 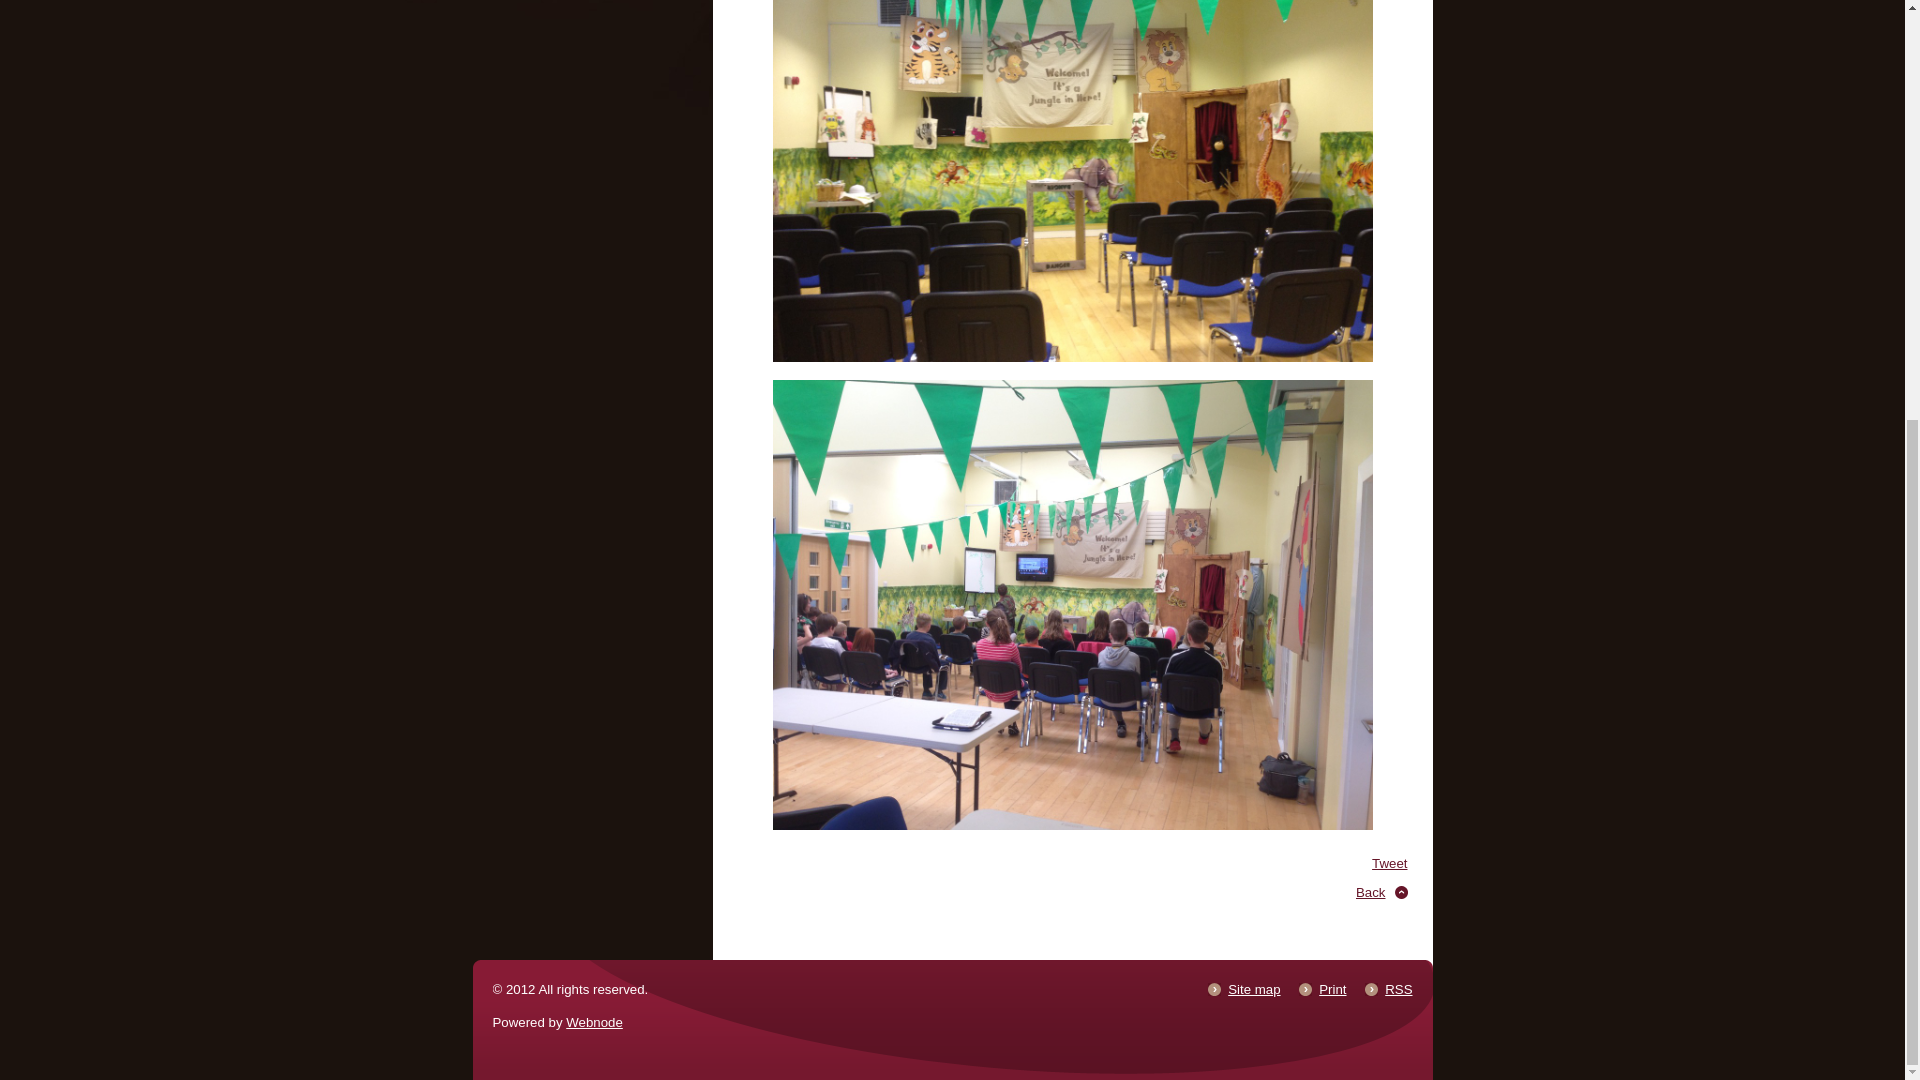 I want to click on Tweet, so click(x=1390, y=863).